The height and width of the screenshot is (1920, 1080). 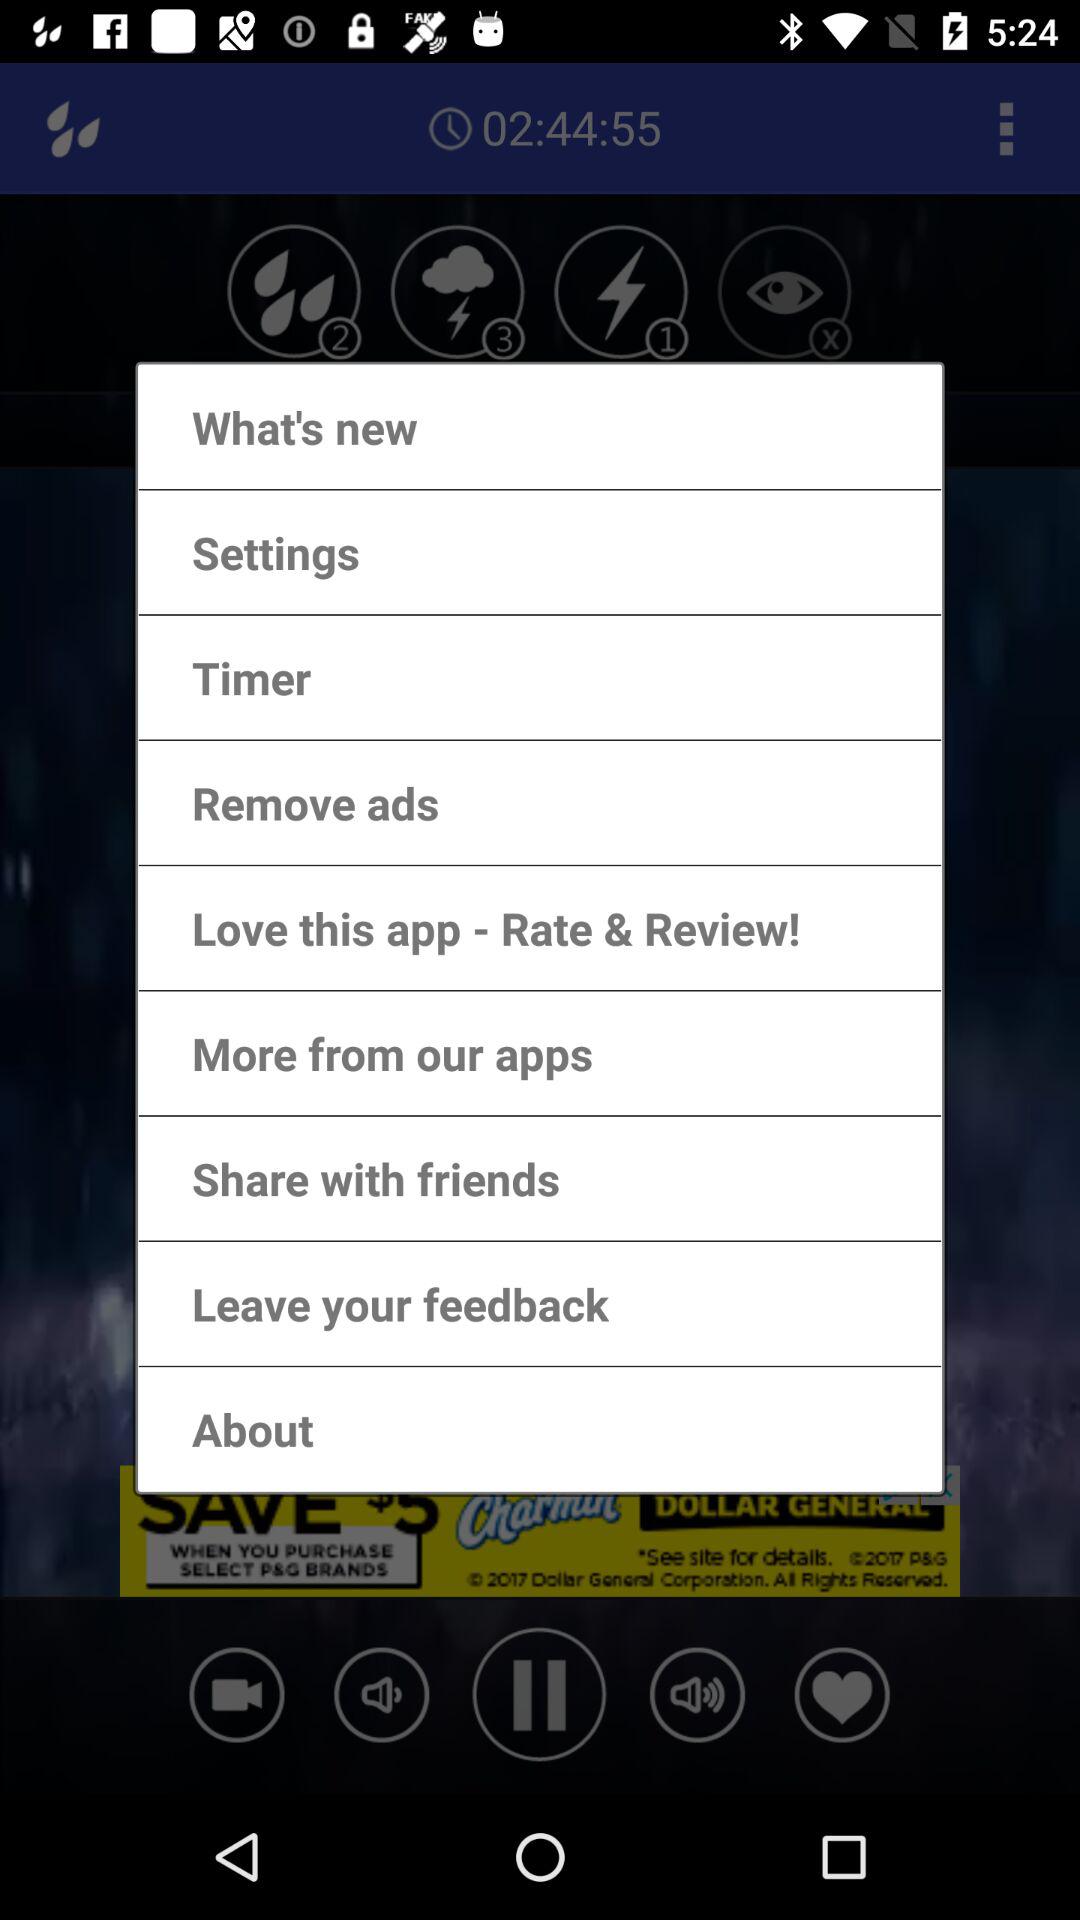 What do you see at coordinates (296, 802) in the screenshot?
I see `turn on item below the timer app` at bounding box center [296, 802].